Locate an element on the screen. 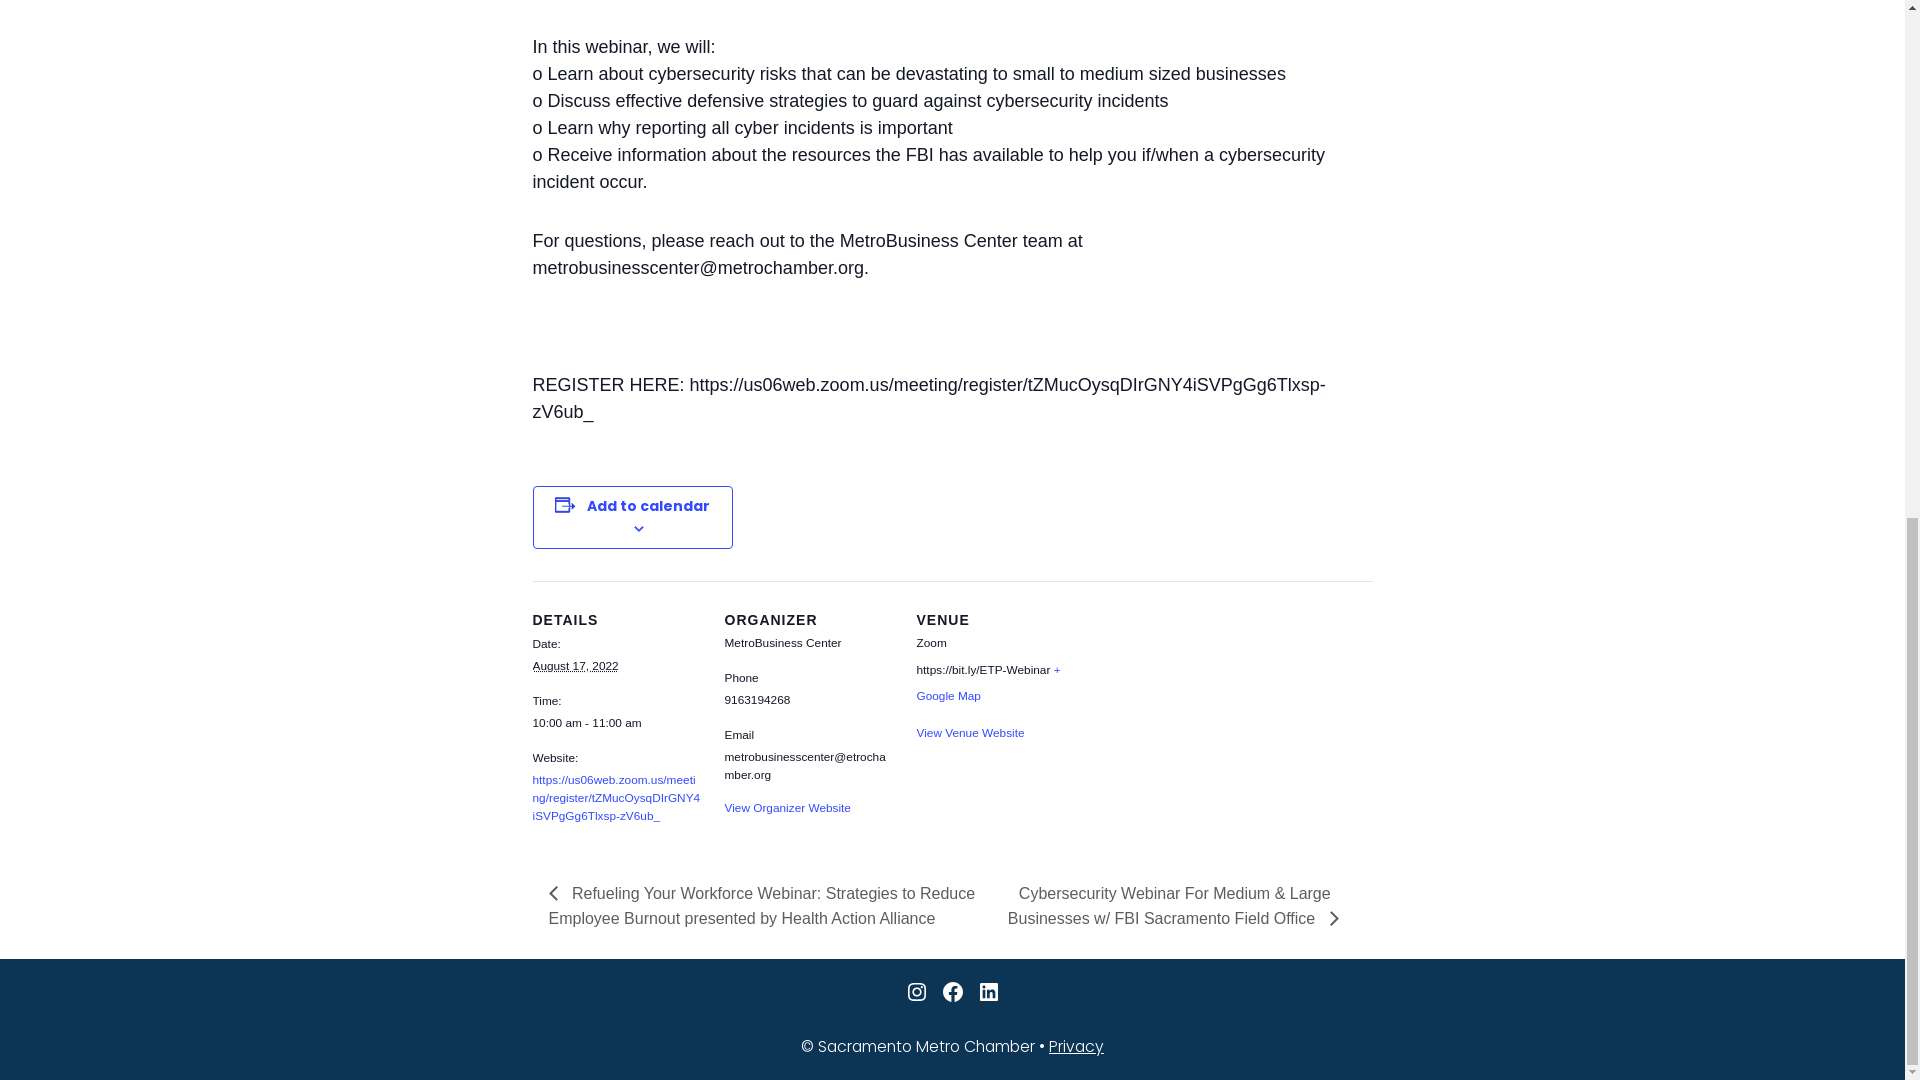 This screenshot has height=1080, width=1920. Facebook profile is located at coordinates (952, 992).